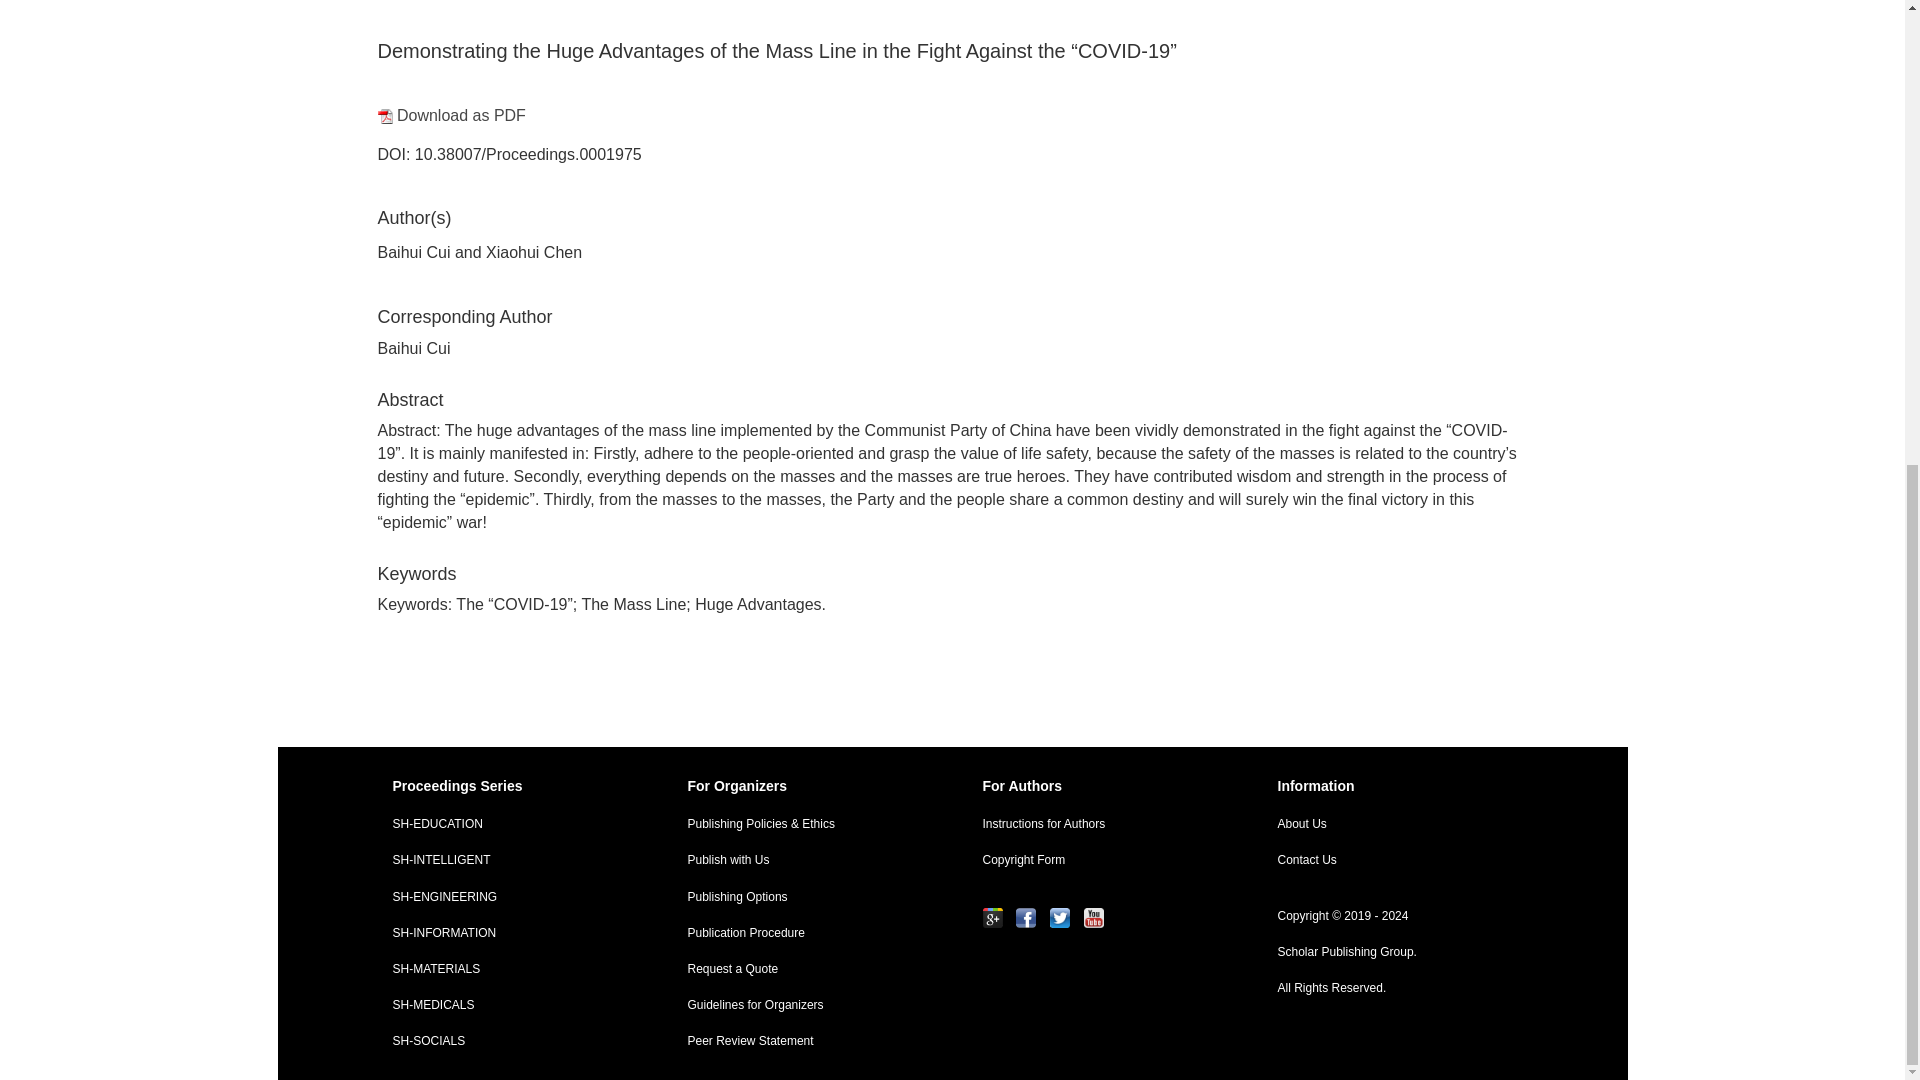 The height and width of the screenshot is (1080, 1920). What do you see at coordinates (804, 786) in the screenshot?
I see `For Organizers` at bounding box center [804, 786].